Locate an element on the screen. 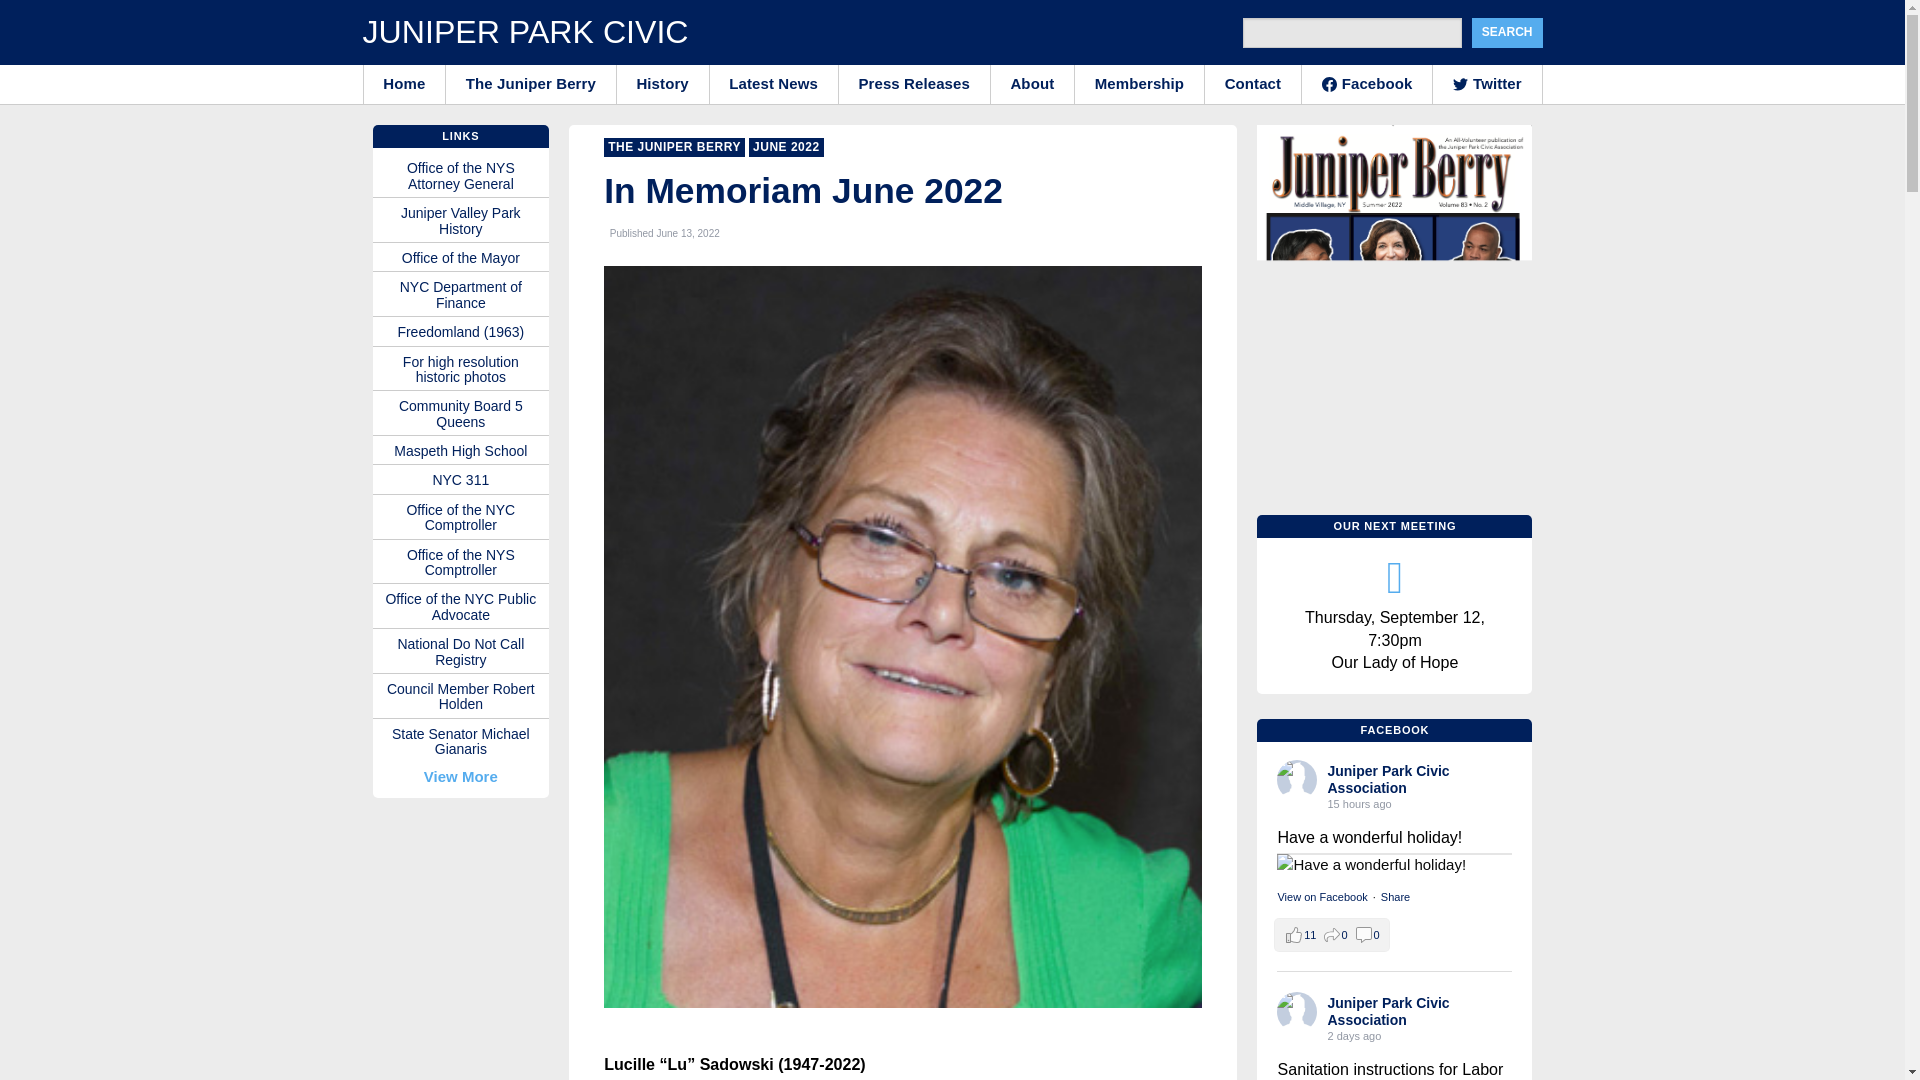  Facebook is located at coordinates (1366, 83).